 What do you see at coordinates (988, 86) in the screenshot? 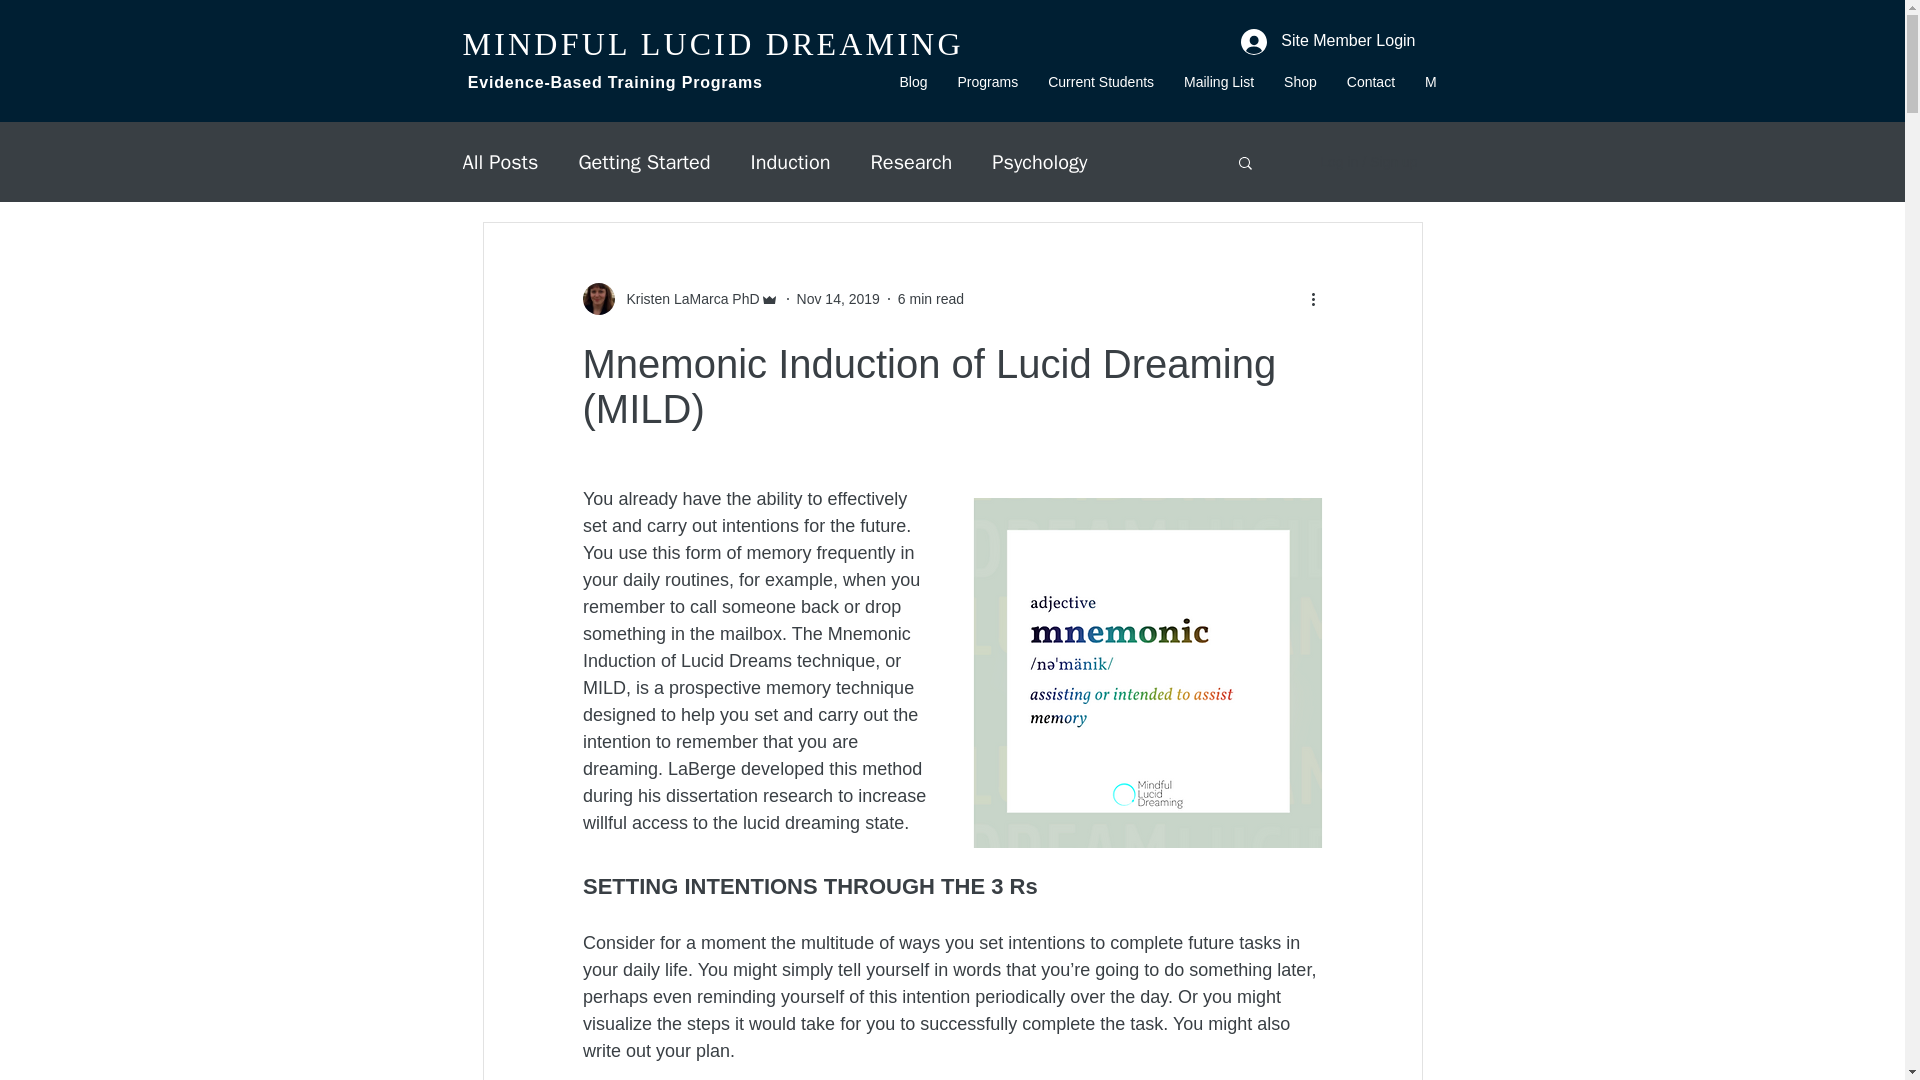
I see `Programs` at bounding box center [988, 86].